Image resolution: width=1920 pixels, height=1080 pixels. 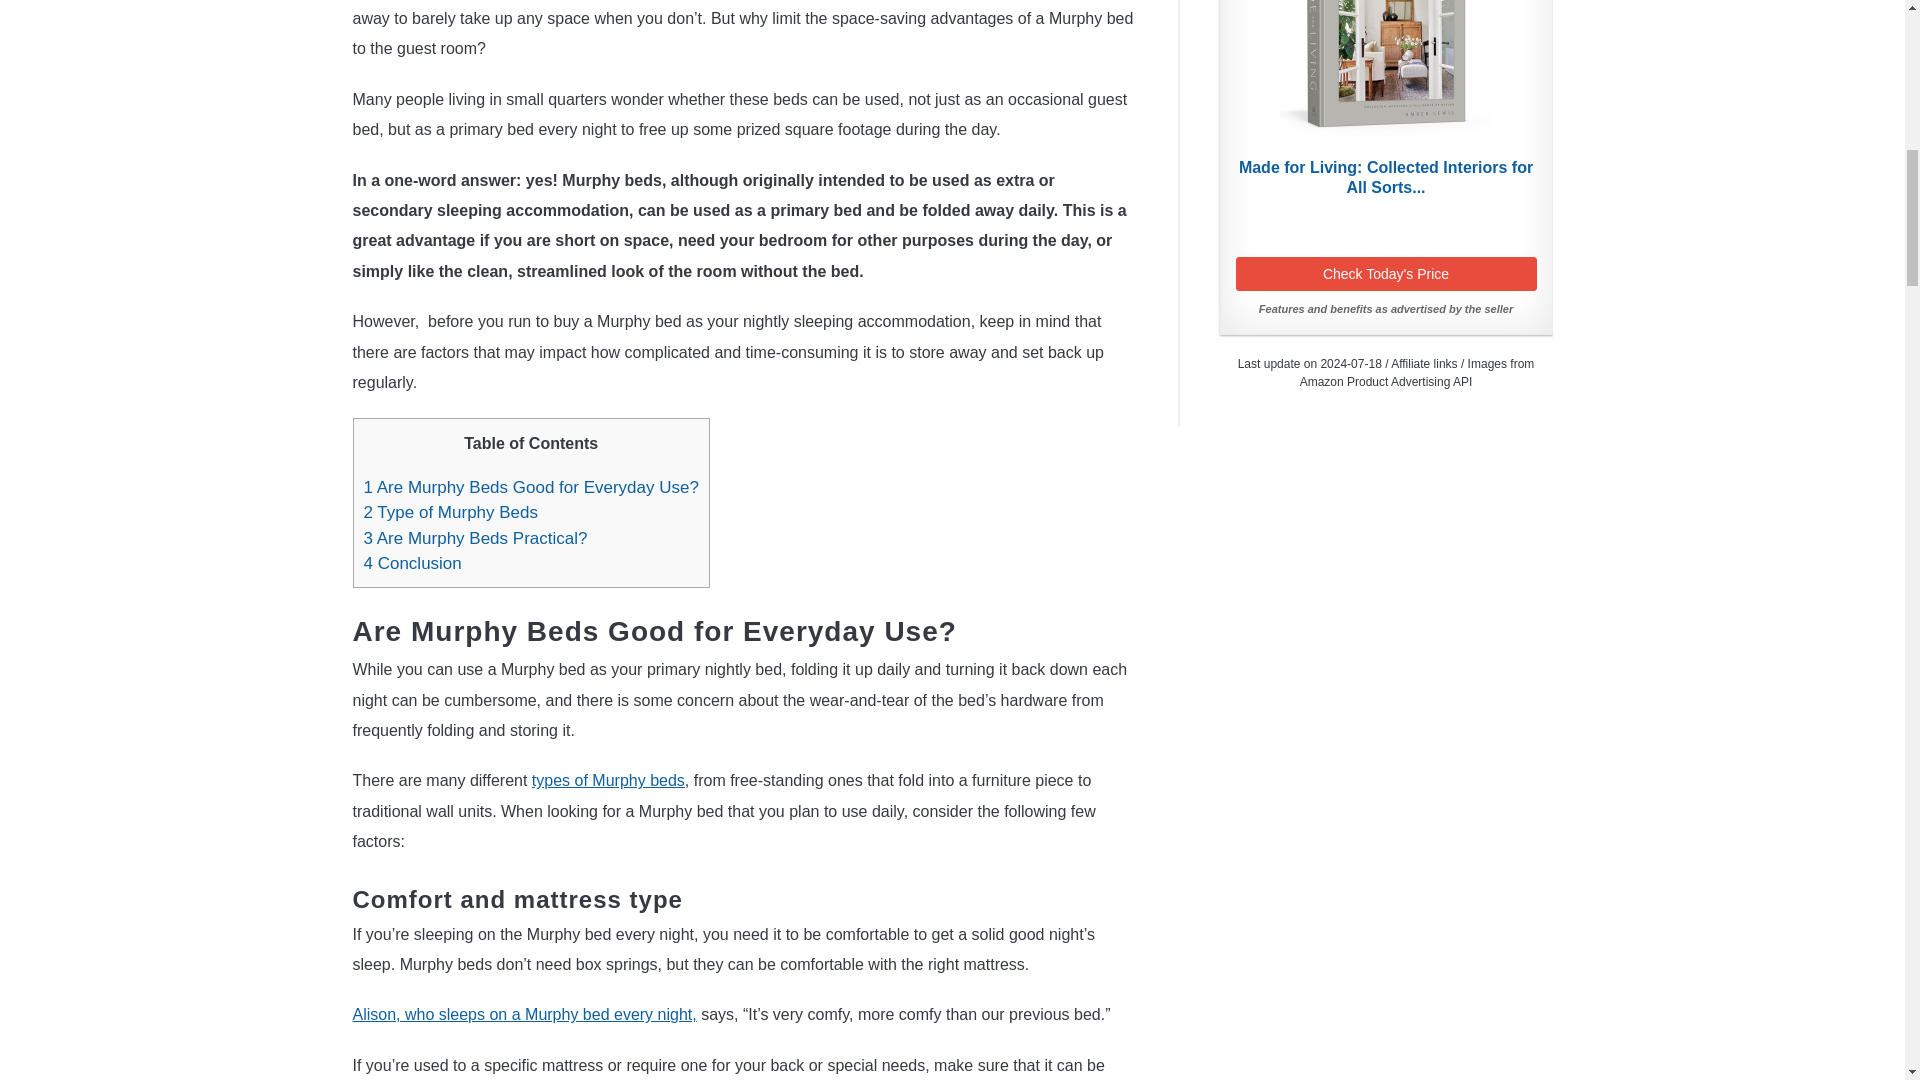 I want to click on Alison, who sleeps on a Murphy bed every night,, so click(x=523, y=1014).